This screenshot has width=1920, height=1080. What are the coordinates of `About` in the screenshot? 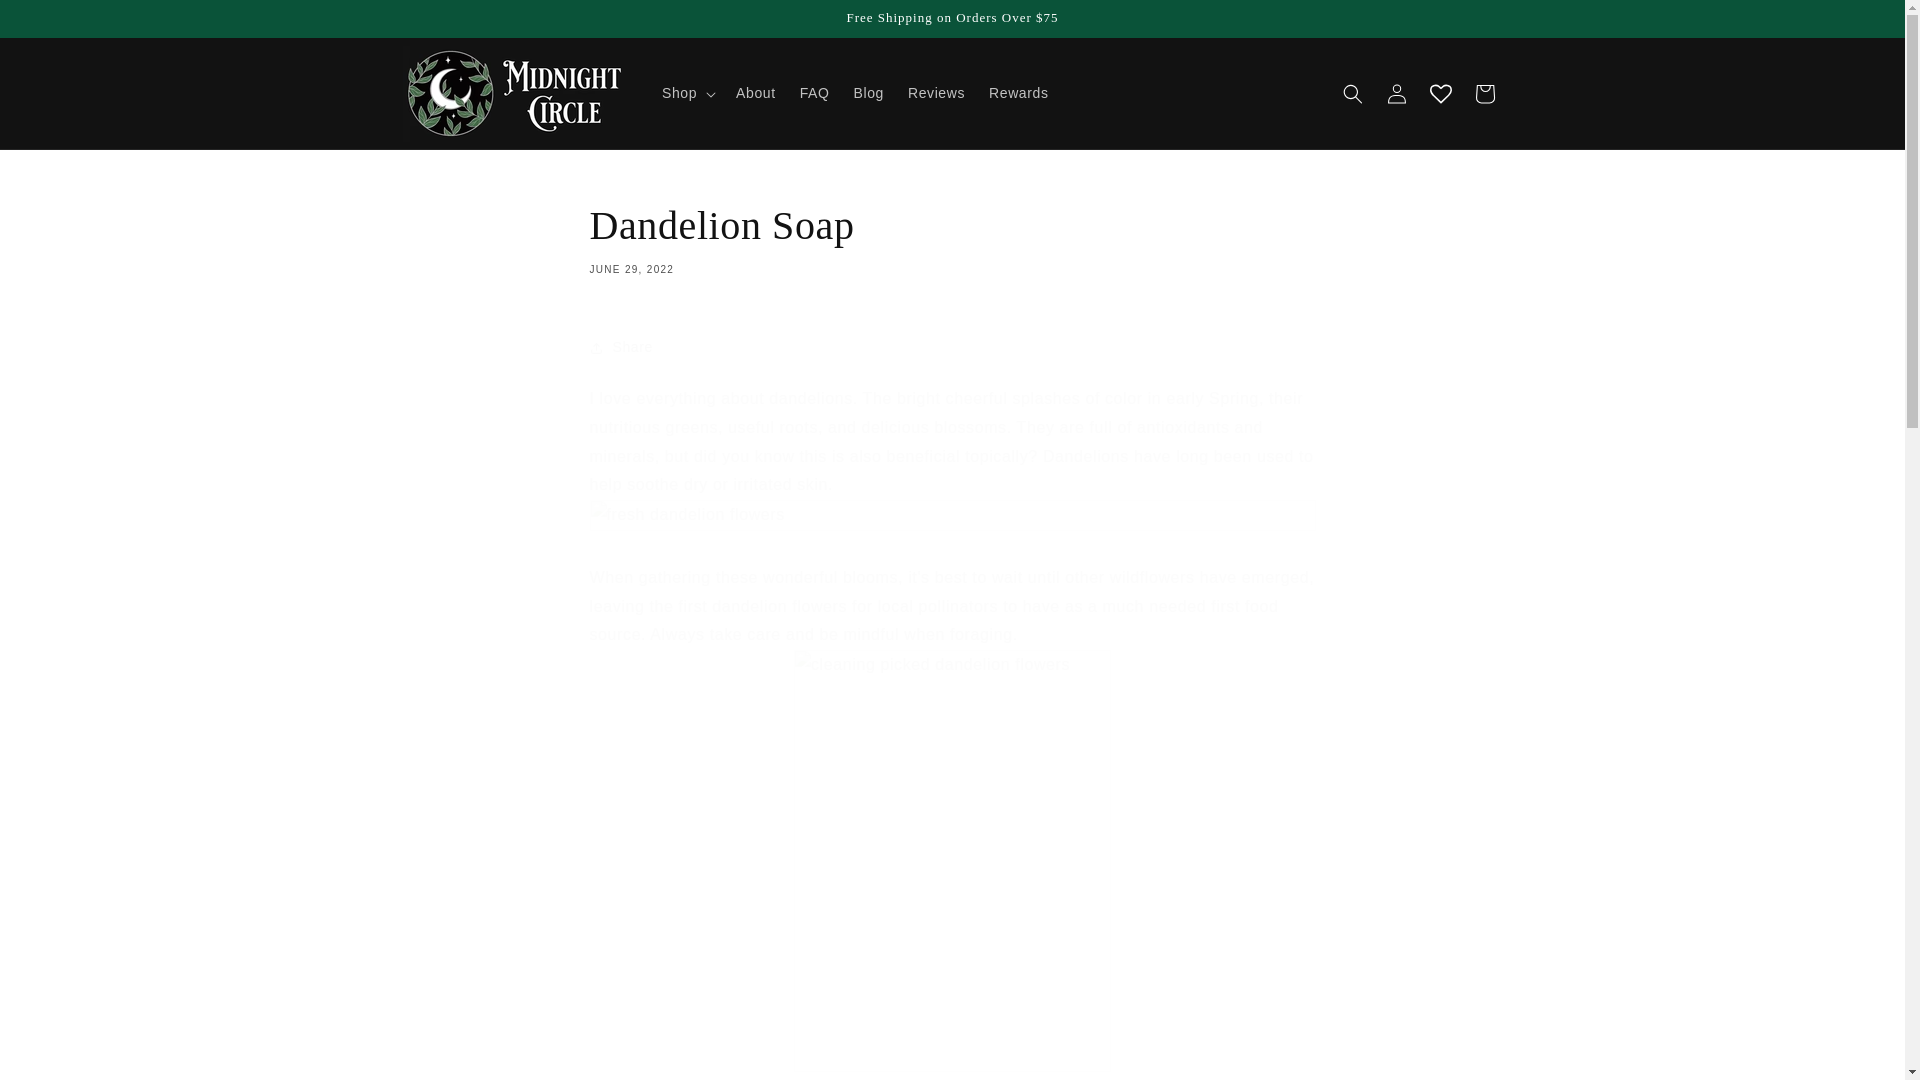 It's located at (755, 93).